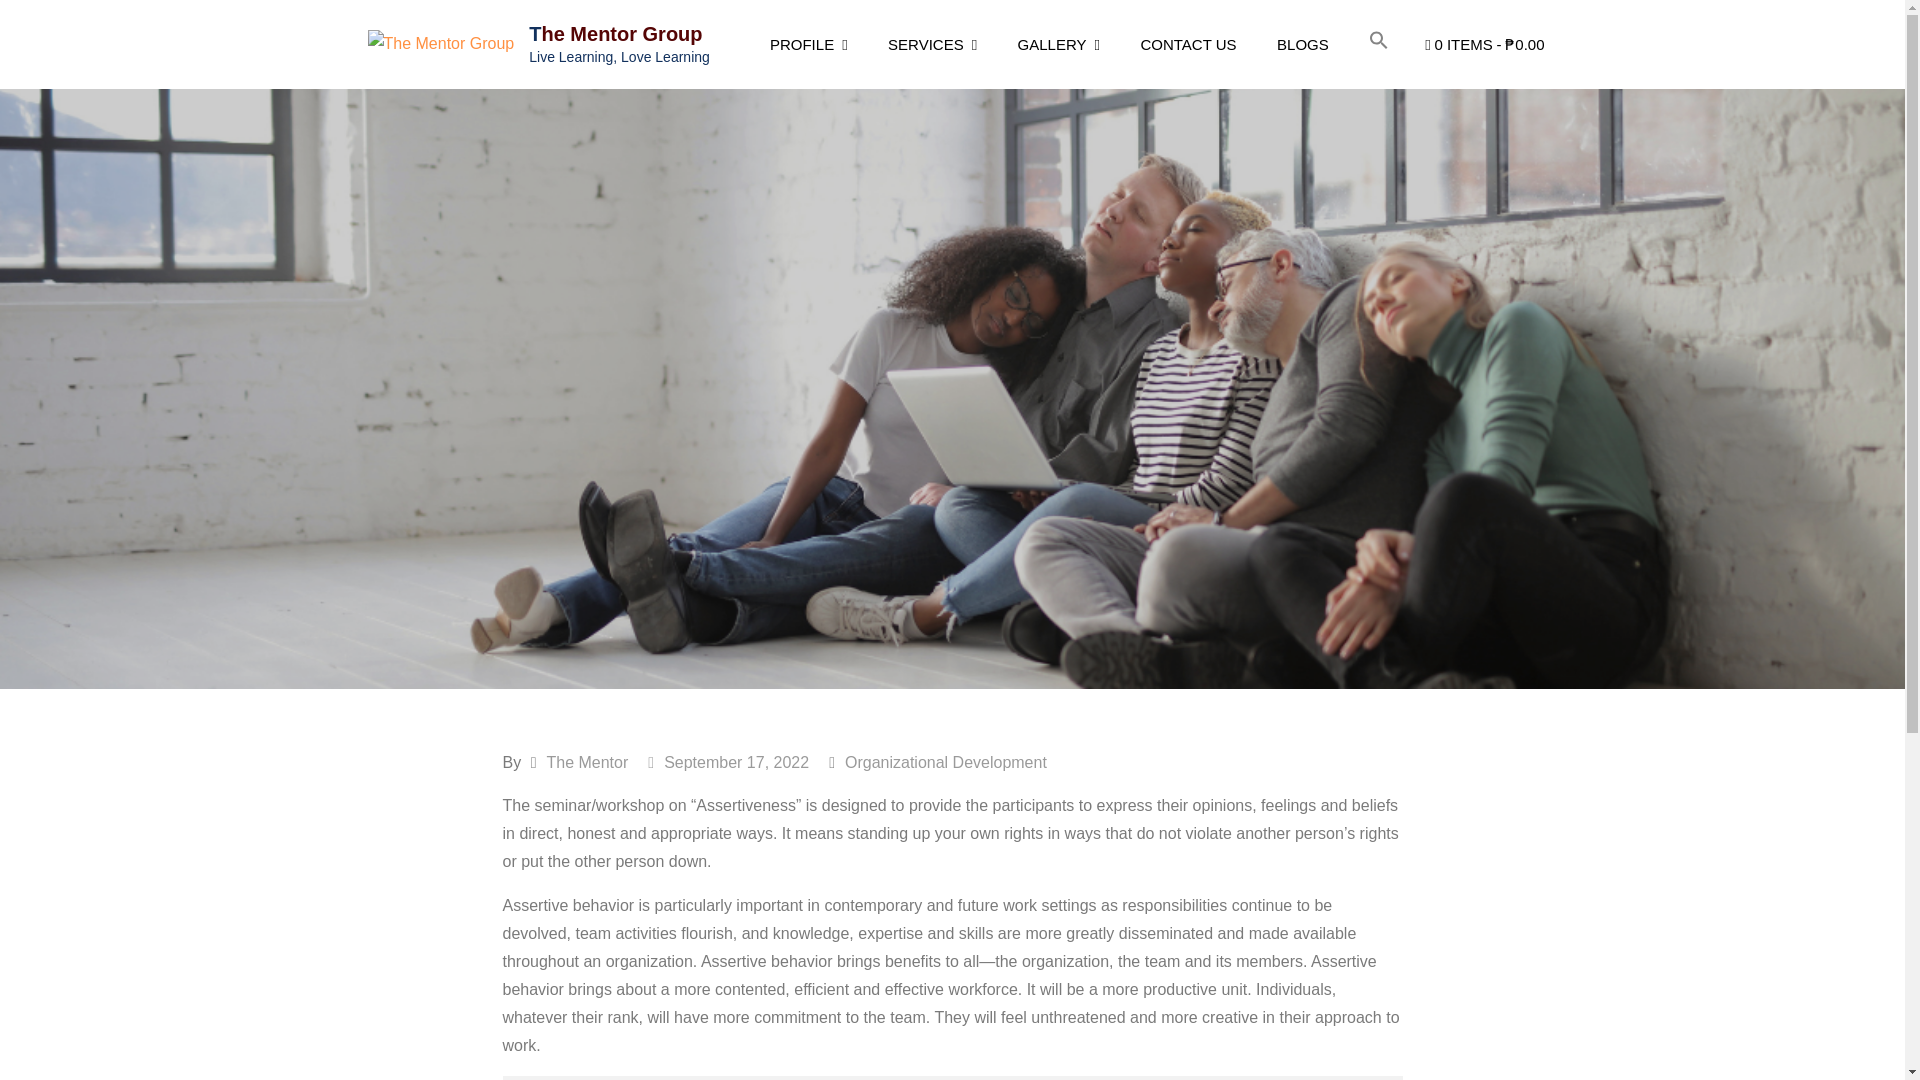 The height and width of the screenshot is (1080, 1920). I want to click on September 17, 2022, so click(728, 762).